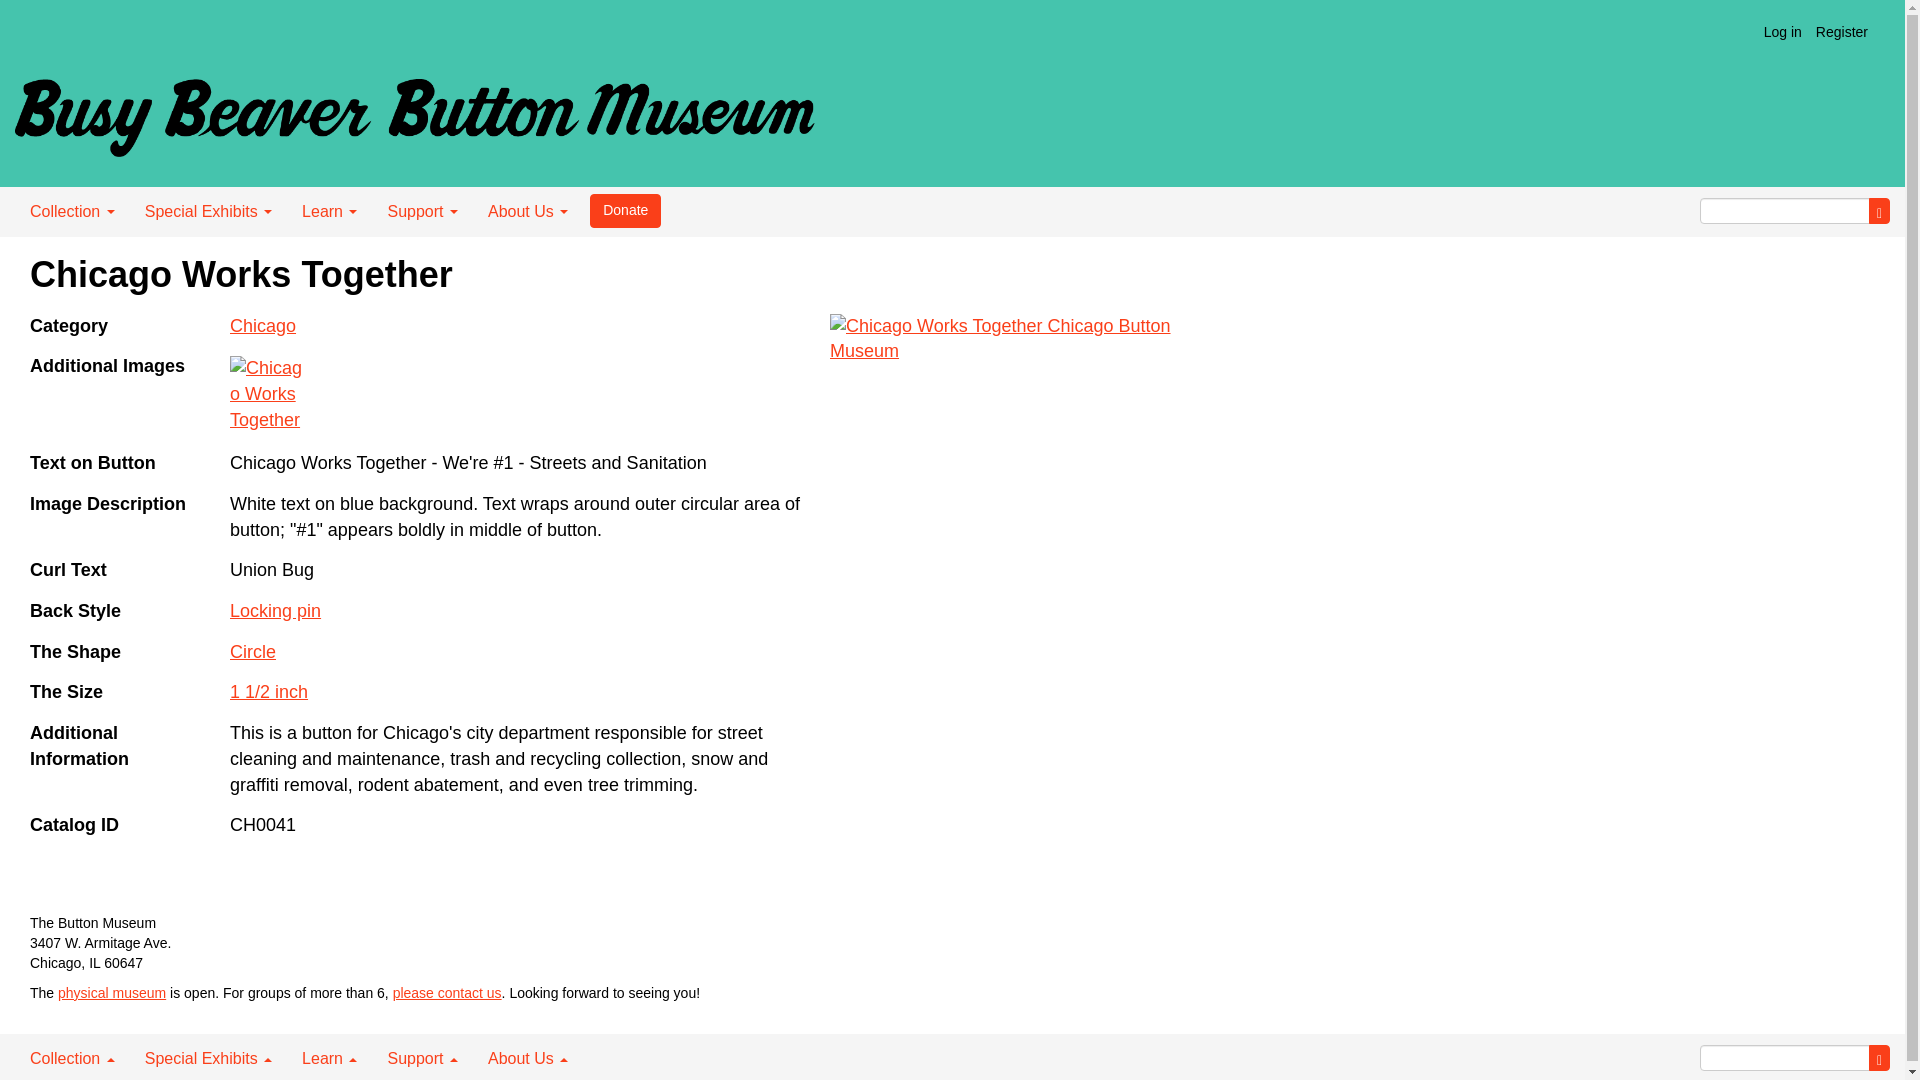 The height and width of the screenshot is (1080, 1920). I want to click on Collection, so click(72, 211).